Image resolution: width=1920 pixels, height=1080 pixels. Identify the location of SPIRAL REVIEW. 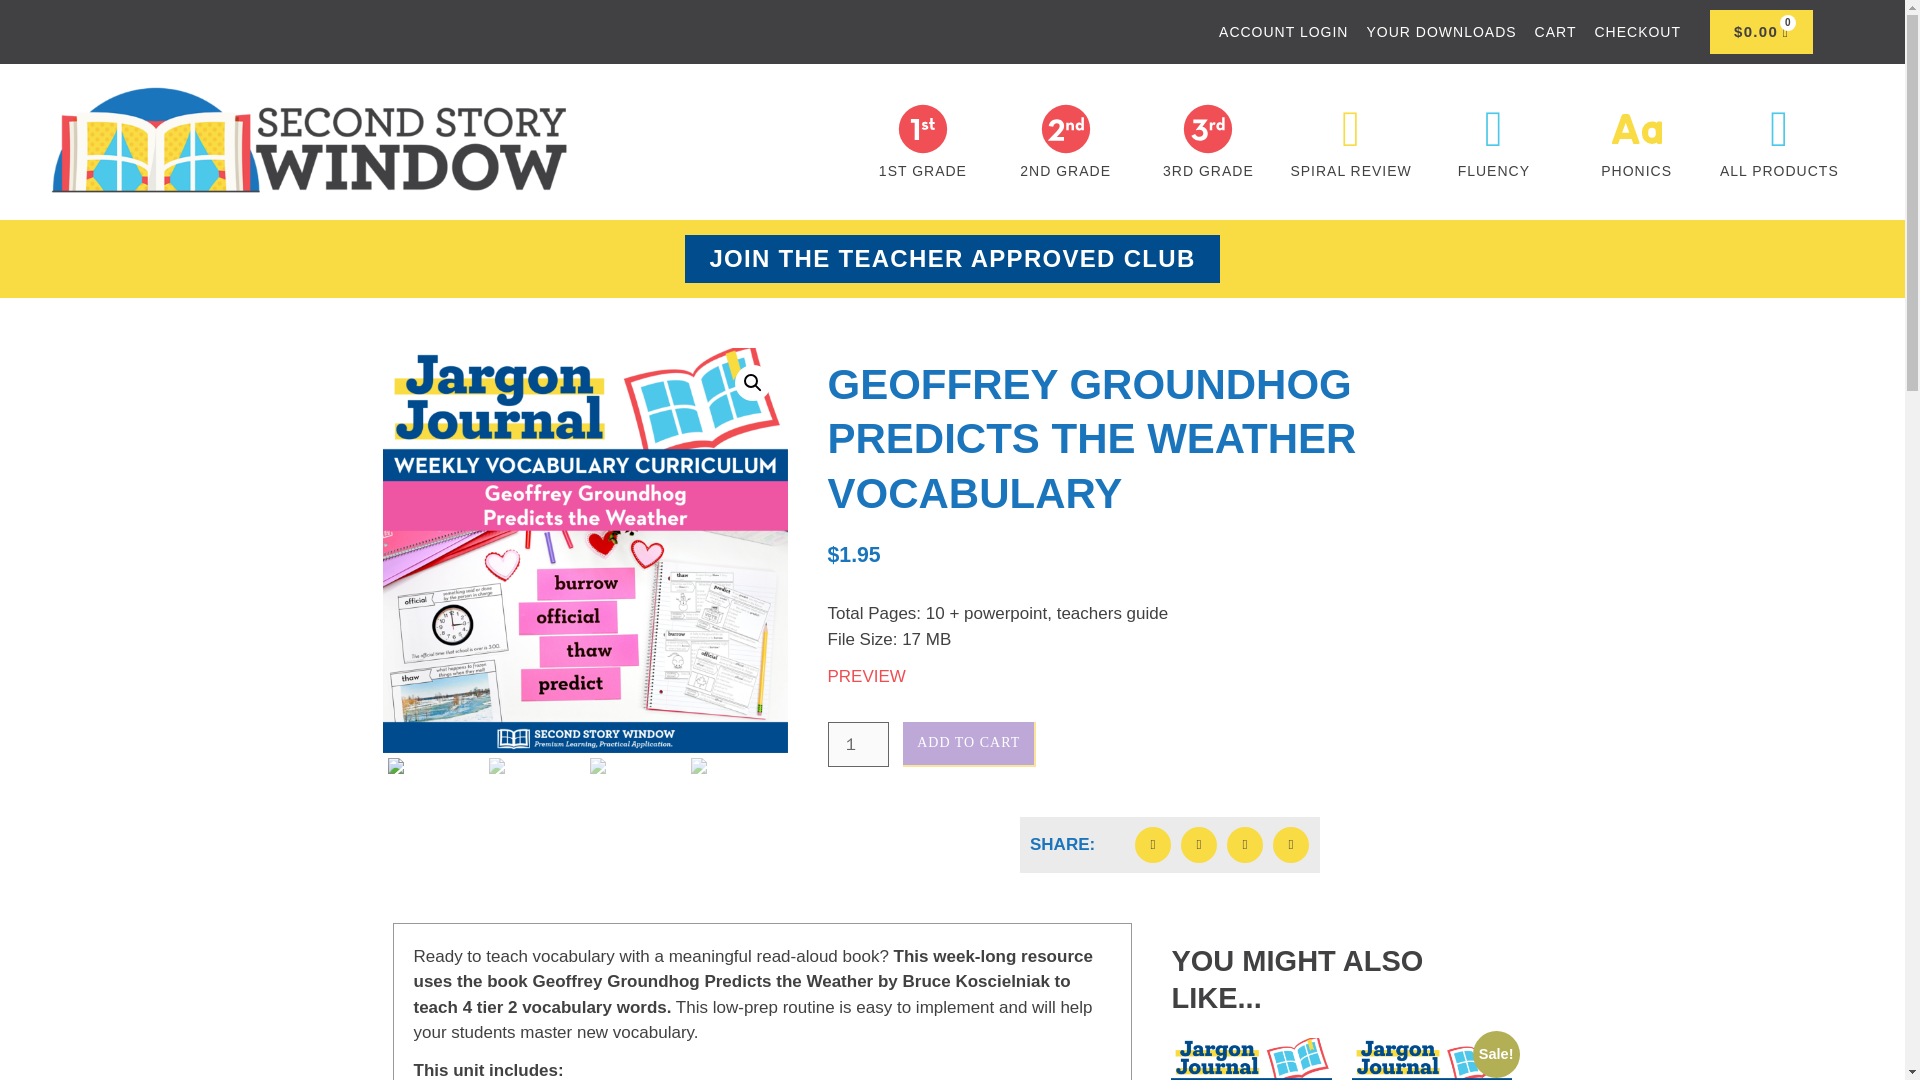
(1350, 171).